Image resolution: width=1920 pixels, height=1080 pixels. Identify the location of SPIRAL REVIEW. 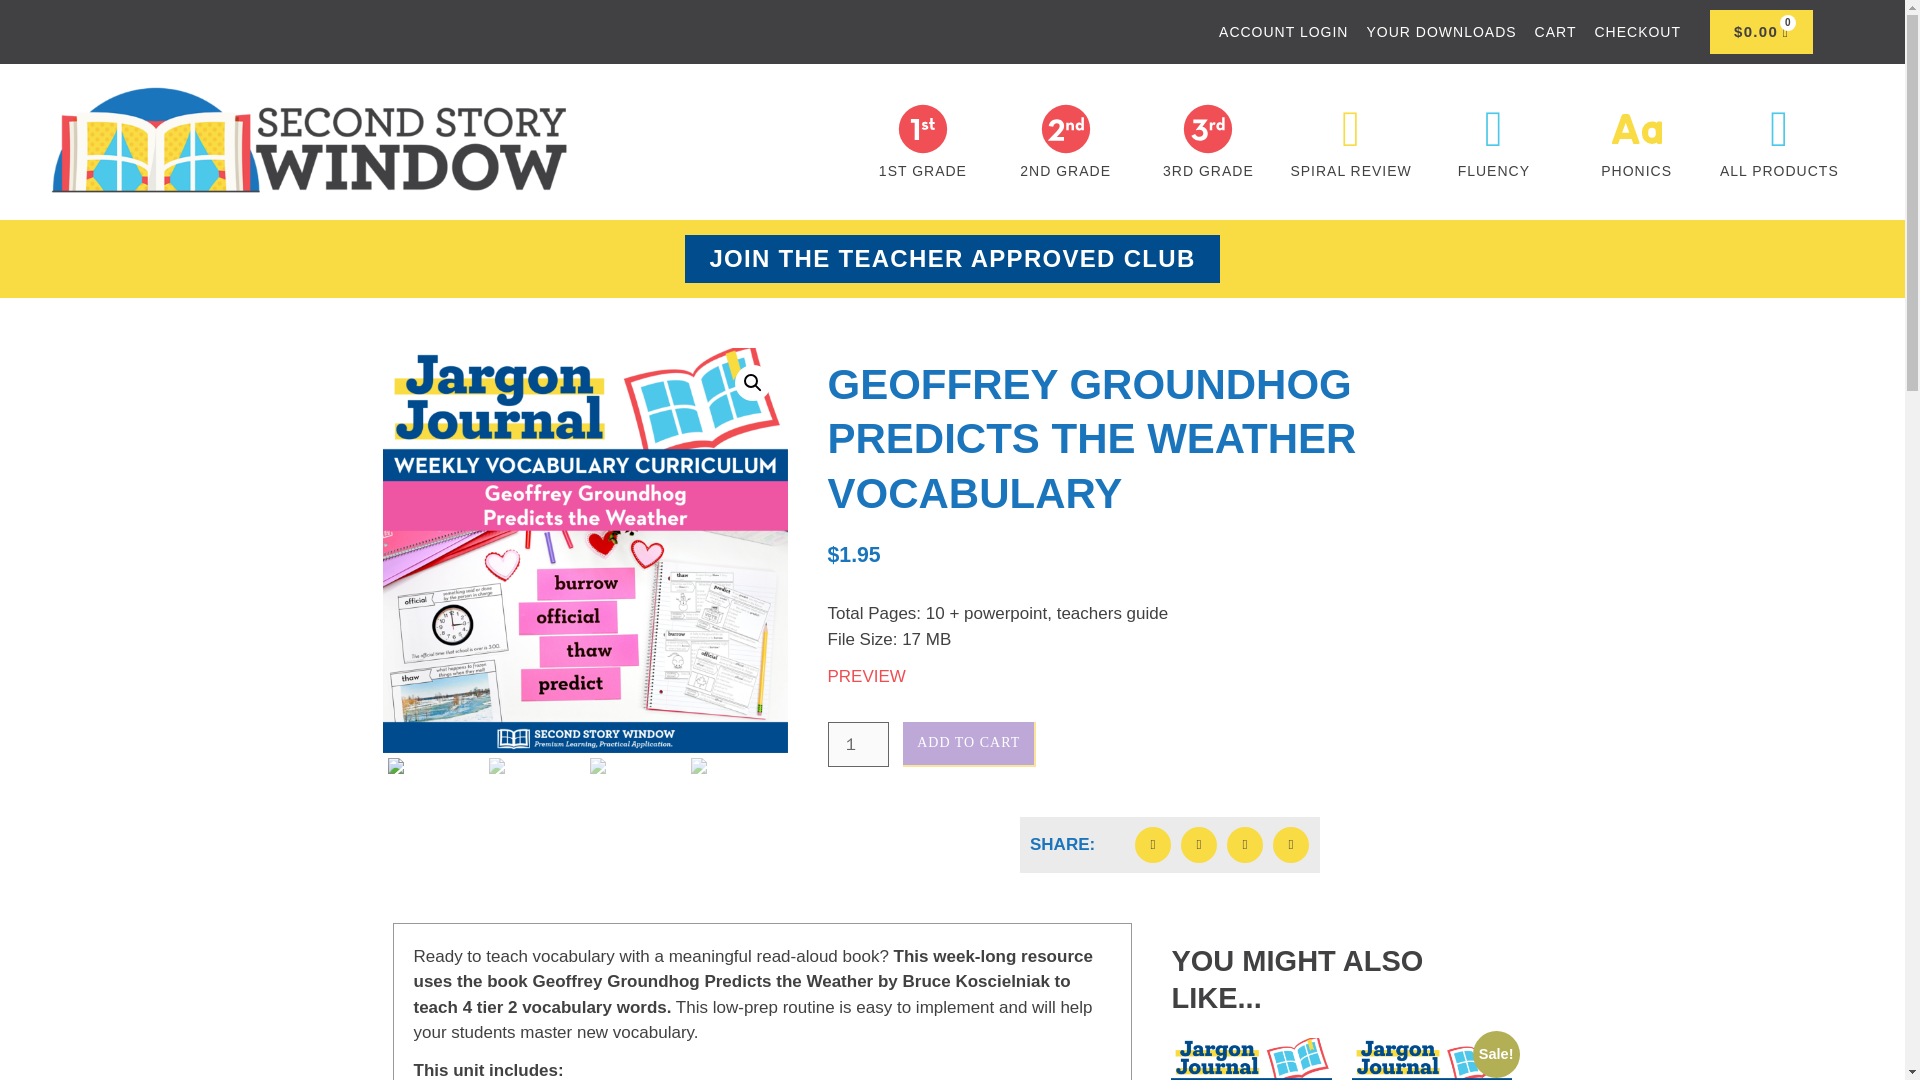
(1350, 171).